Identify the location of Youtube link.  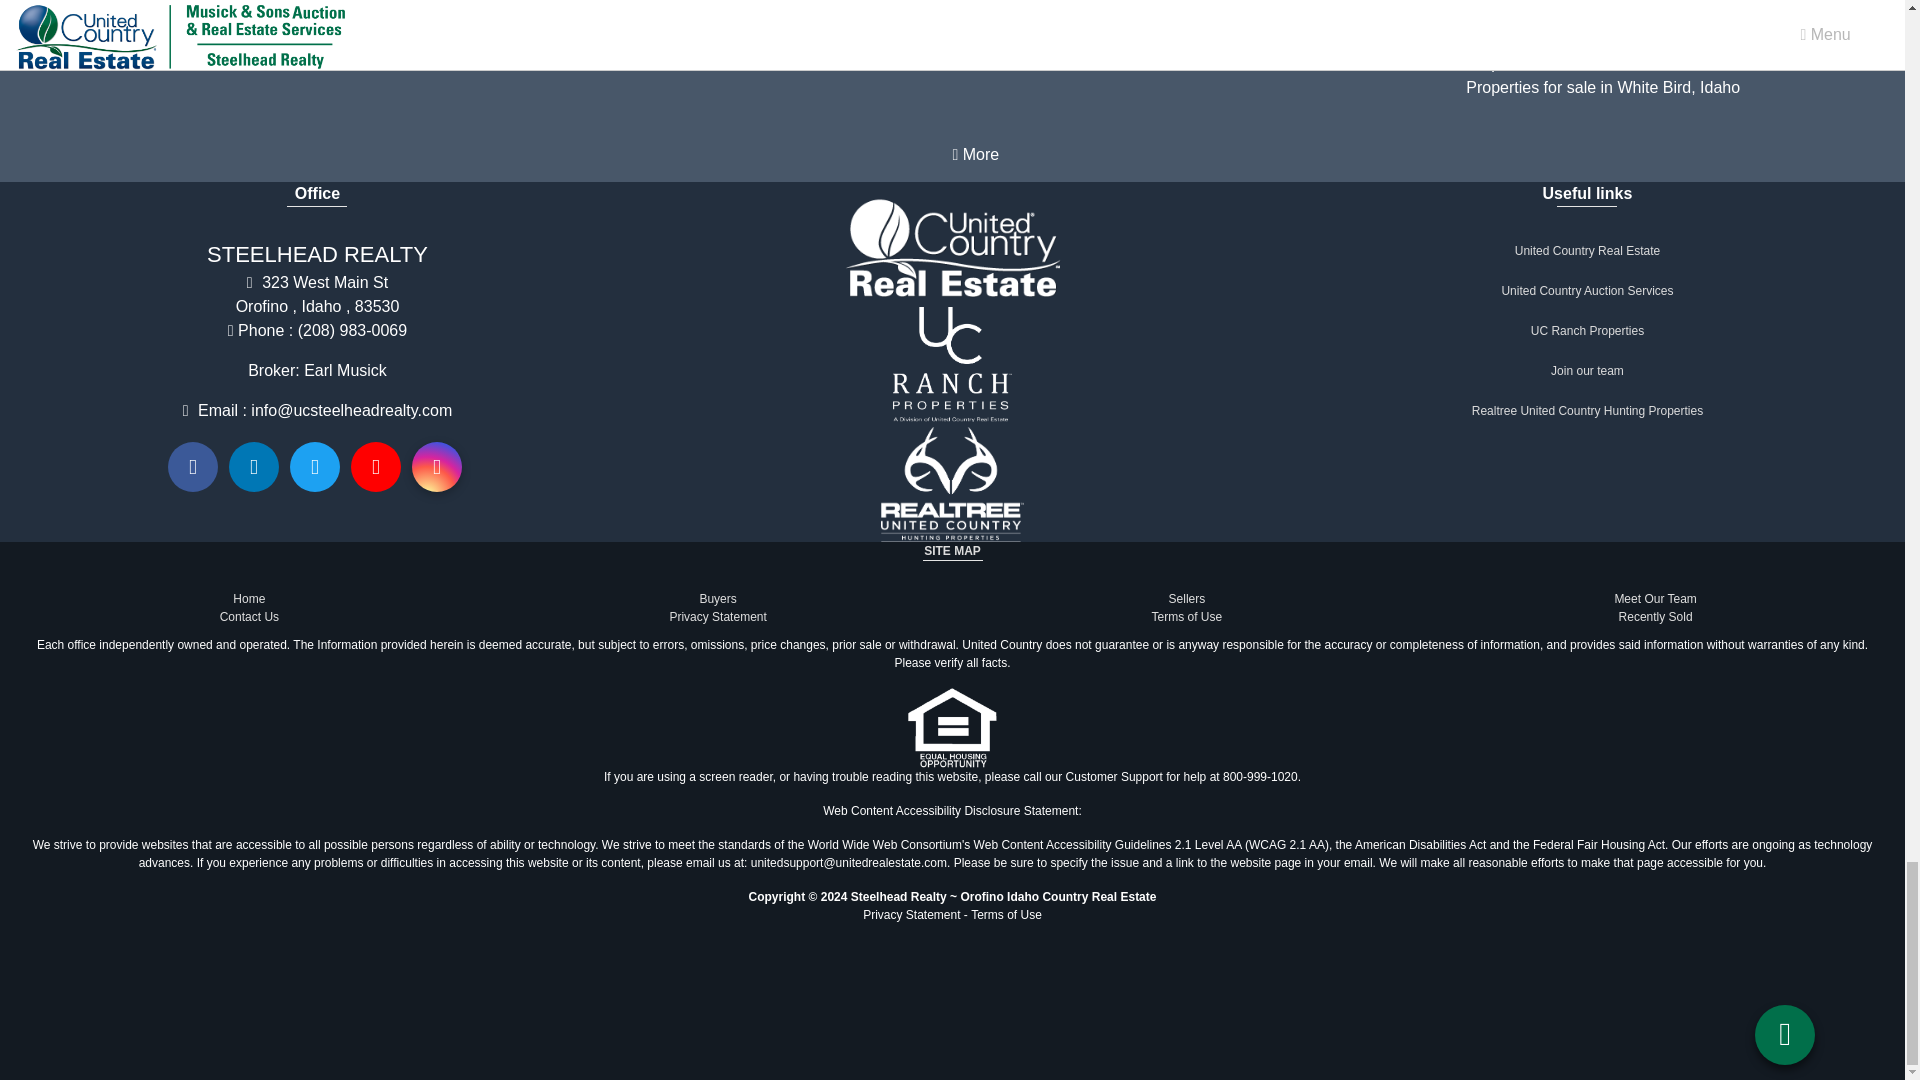
(376, 466).